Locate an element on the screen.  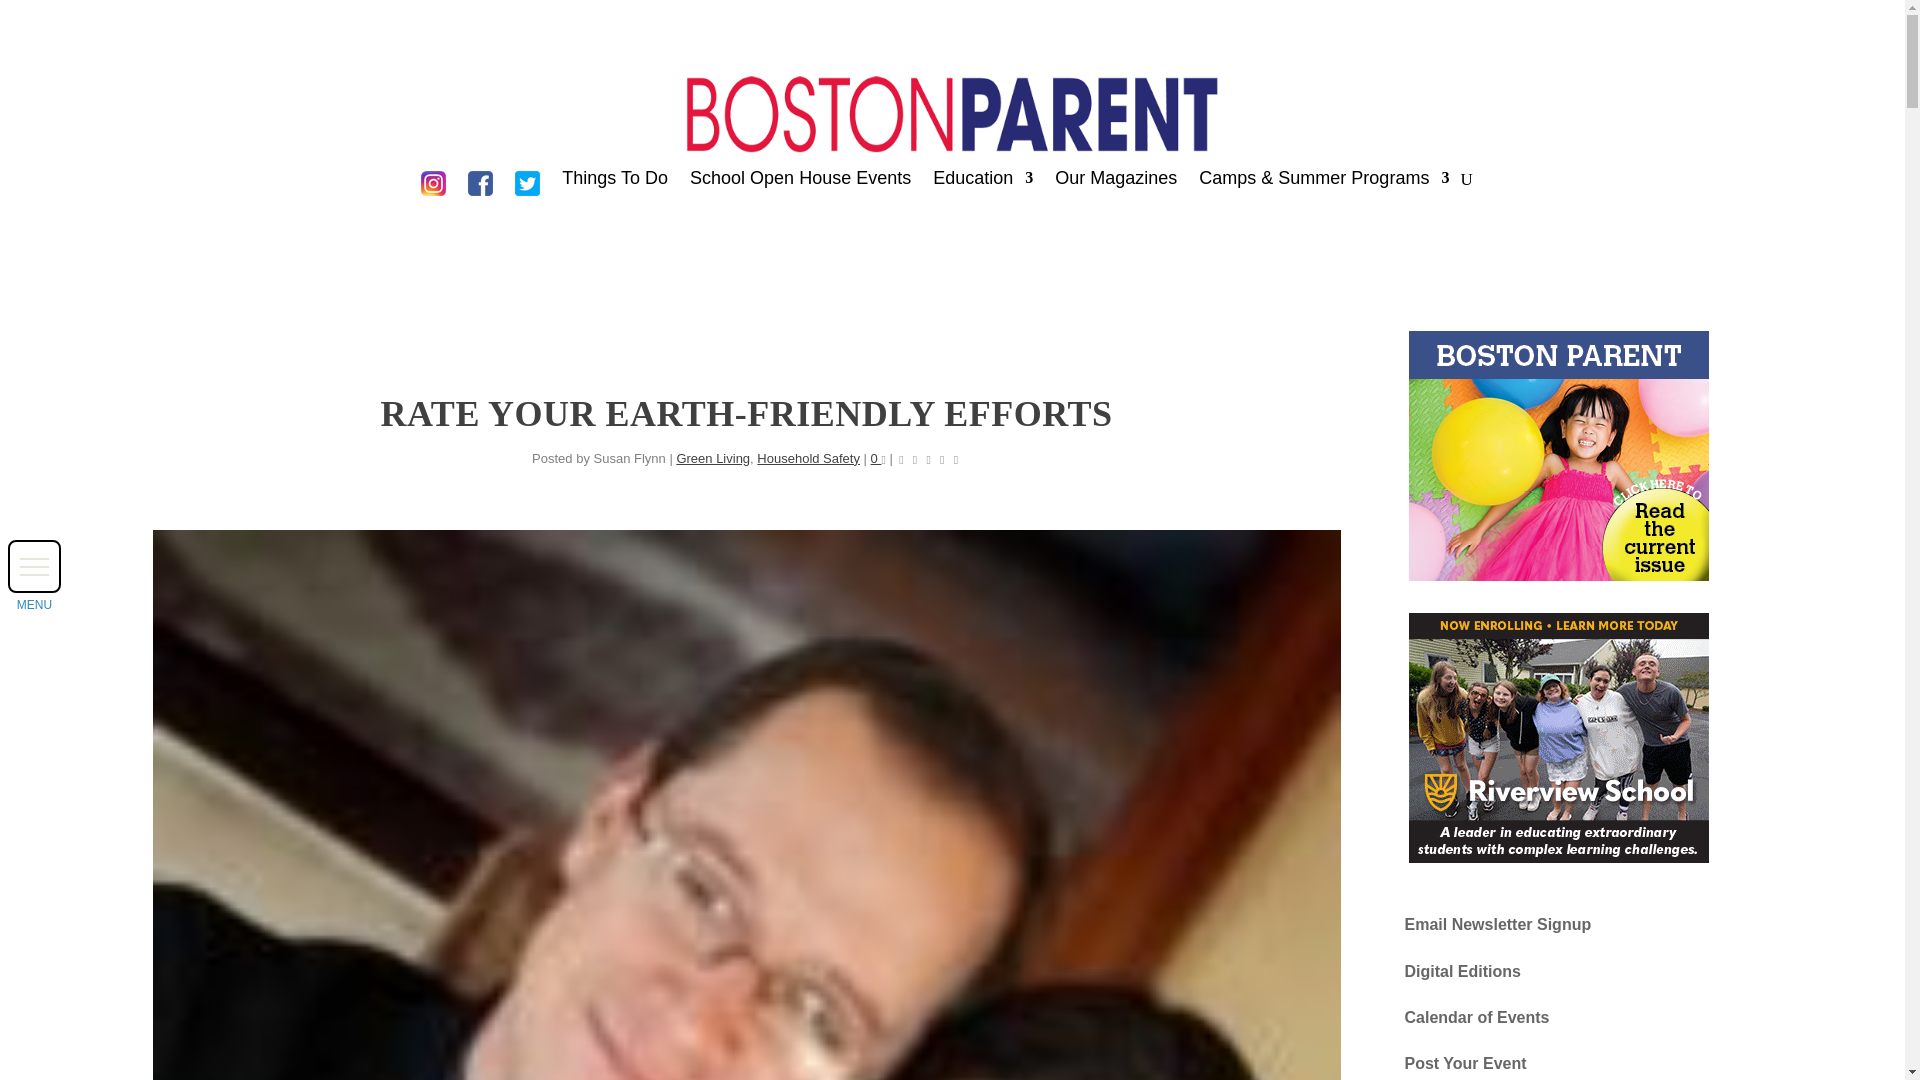
Posts by Susan Flynn is located at coordinates (630, 458).